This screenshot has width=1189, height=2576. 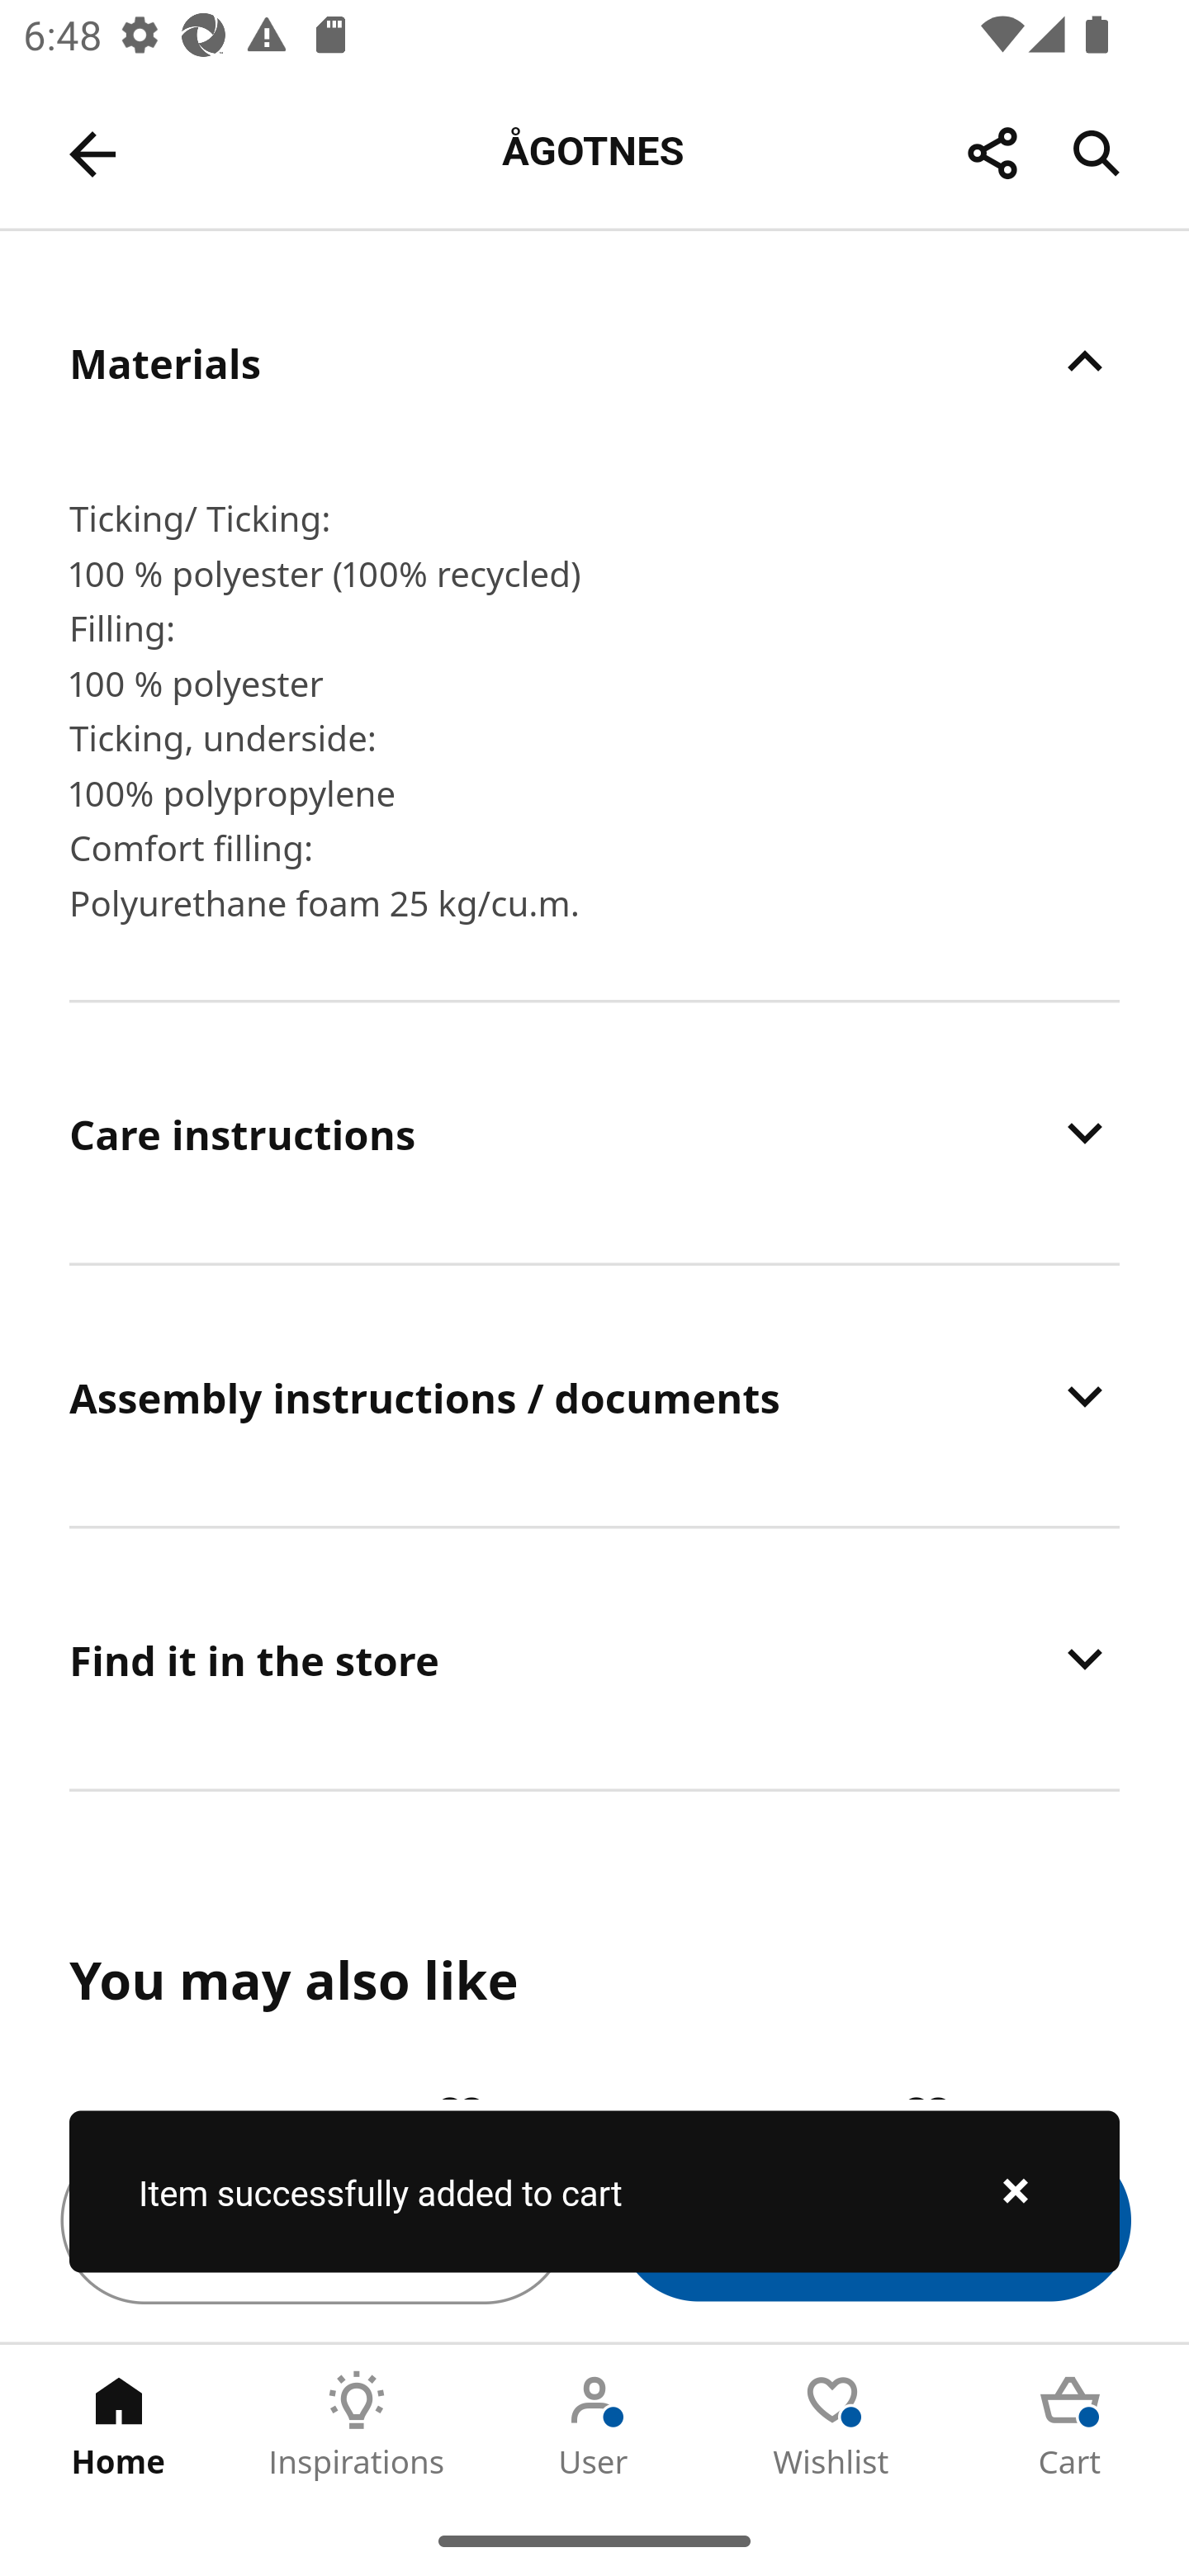 I want to click on Home
Tab 1 of 5, so click(x=119, y=2425).